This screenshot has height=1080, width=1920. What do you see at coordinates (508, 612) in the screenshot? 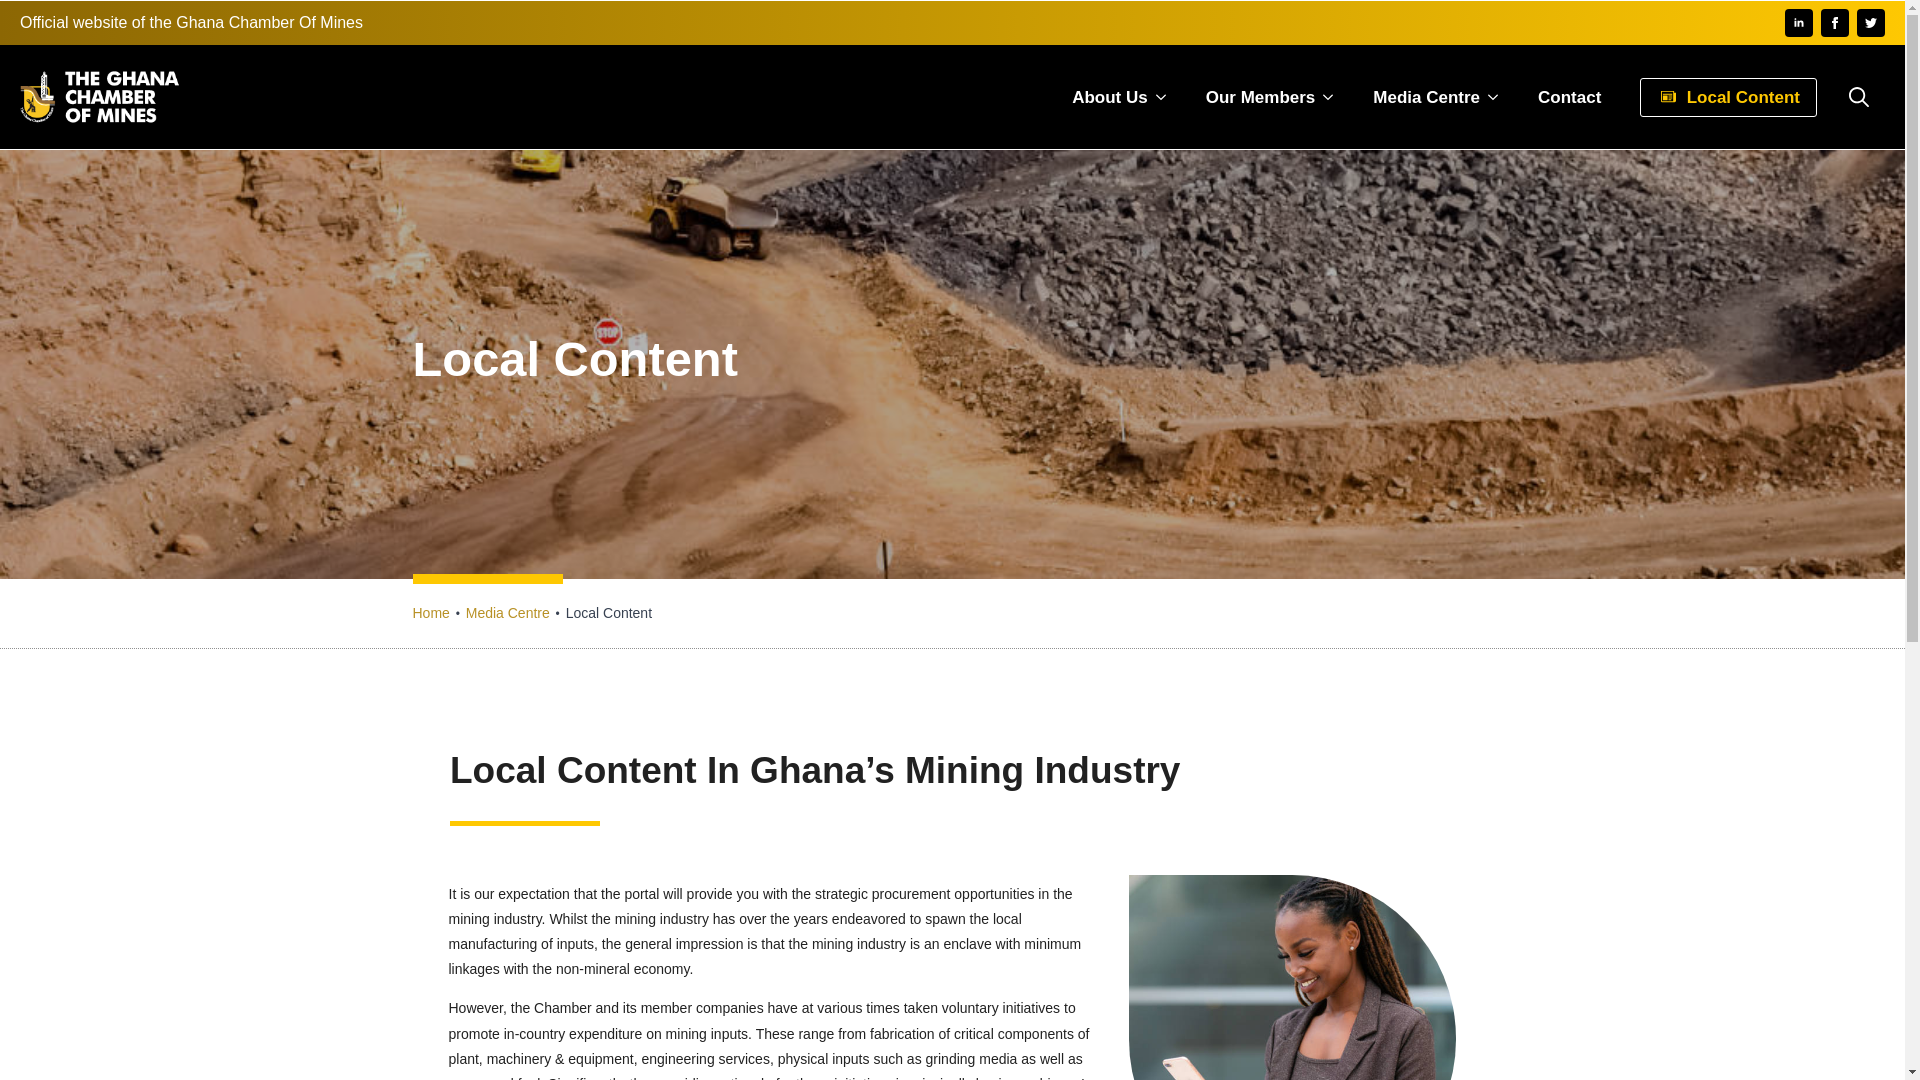
I see `Media Centre` at bounding box center [508, 612].